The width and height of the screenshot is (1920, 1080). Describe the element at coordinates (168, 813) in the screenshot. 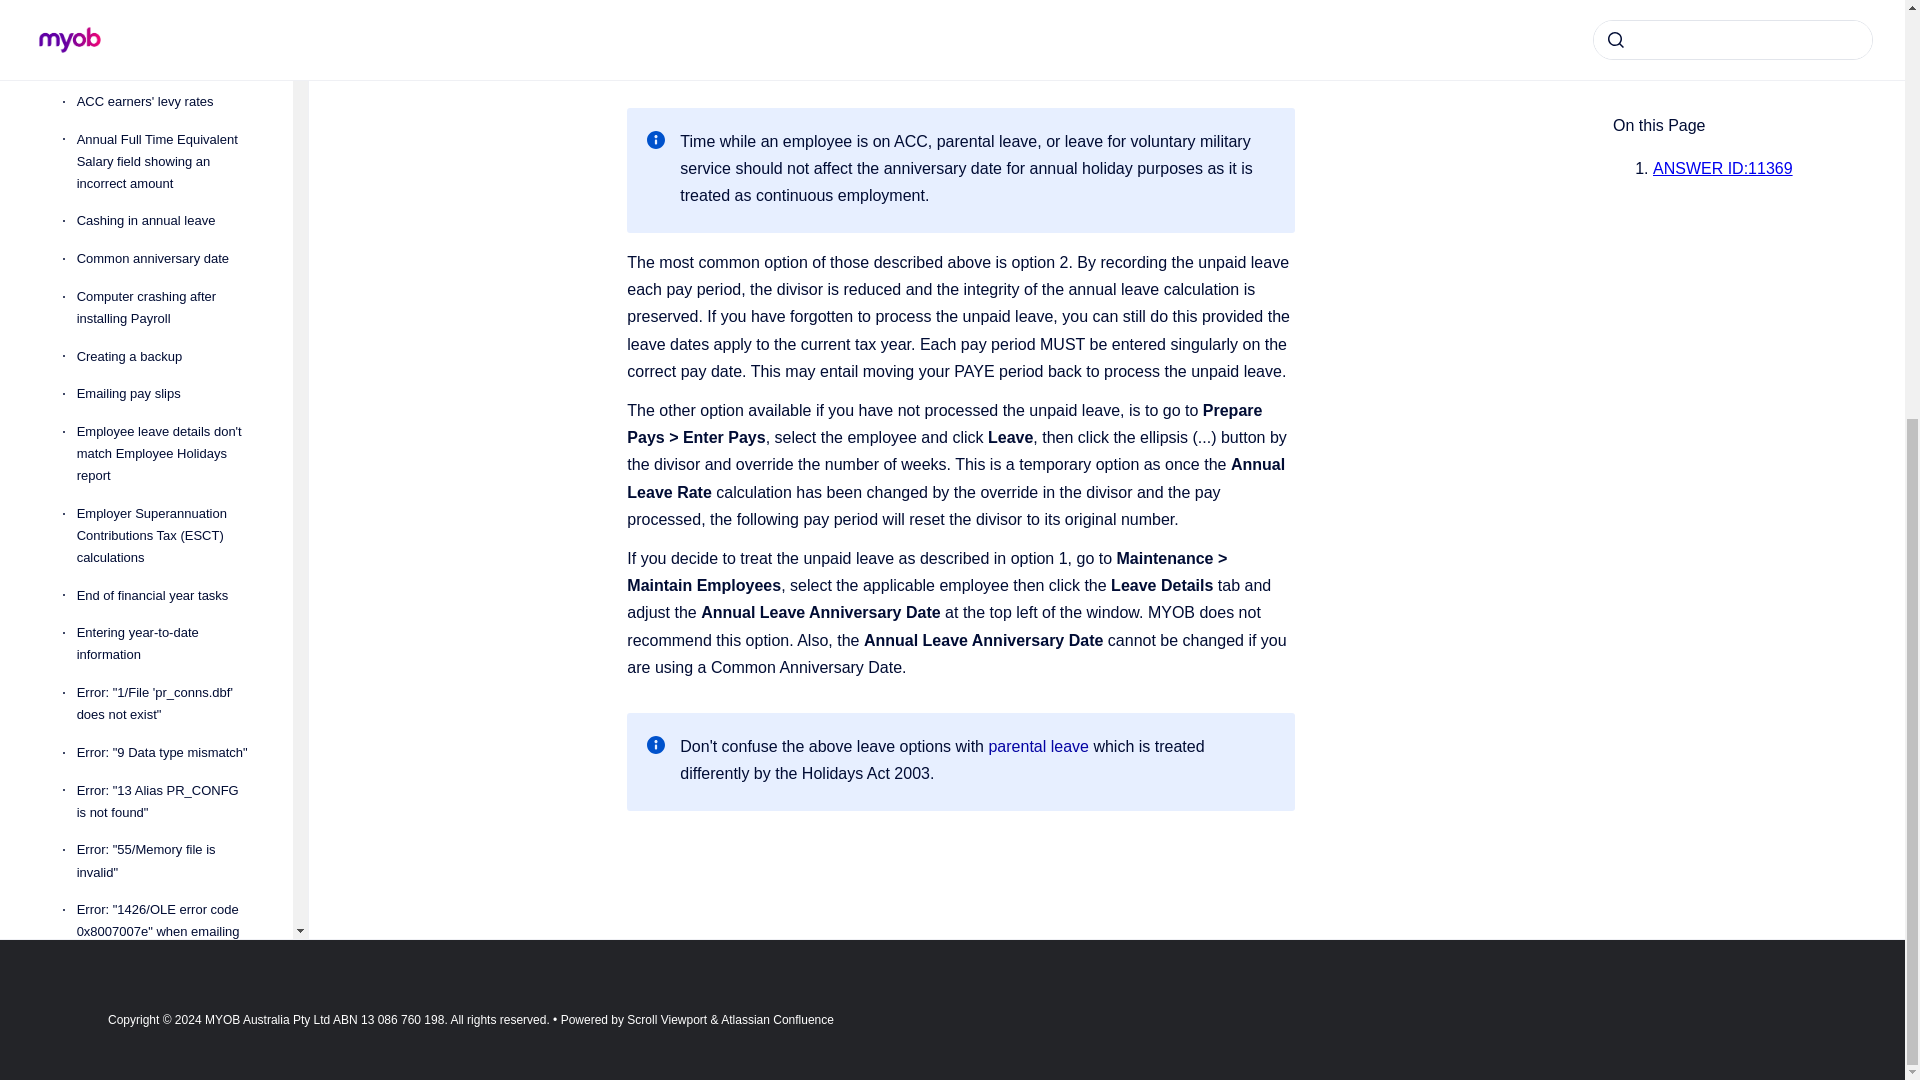

I see `Error: "Pay Slip not found" when emailing pay slips` at that location.